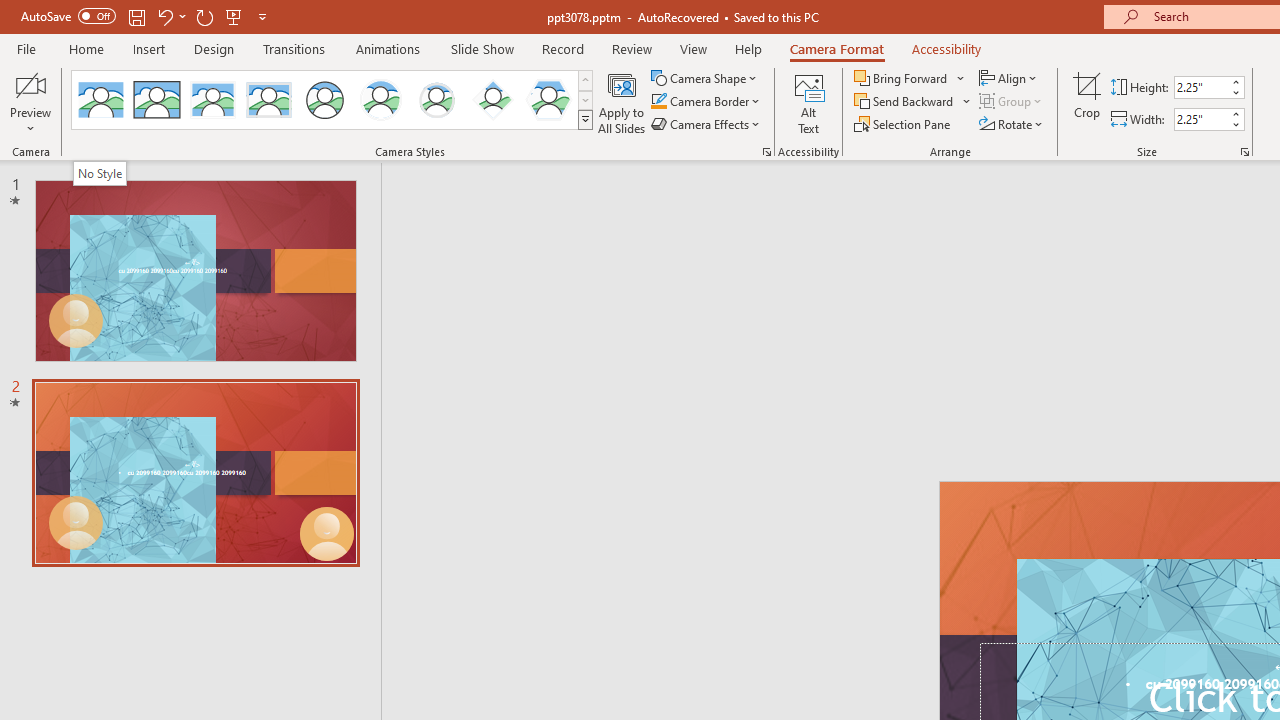 Image resolution: width=1280 pixels, height=720 pixels. I want to click on System, so click(10, 11).